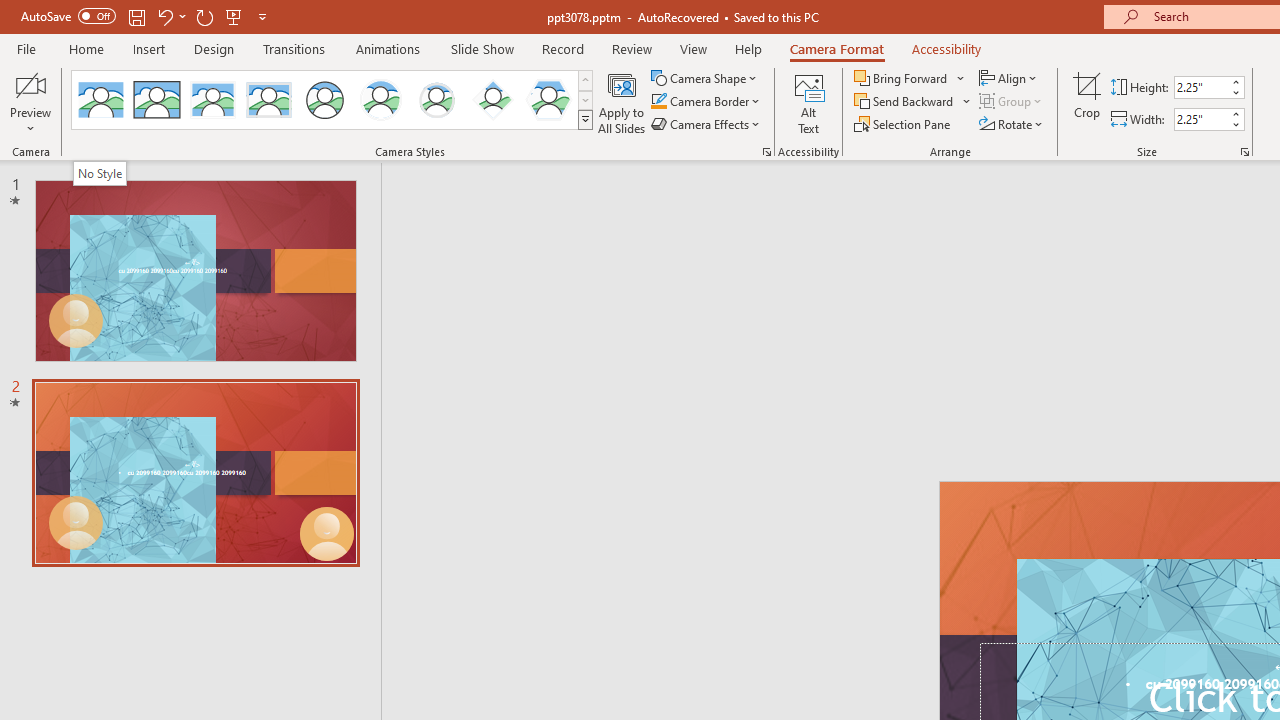 Image resolution: width=1280 pixels, height=720 pixels. I want to click on System, so click(10, 11).